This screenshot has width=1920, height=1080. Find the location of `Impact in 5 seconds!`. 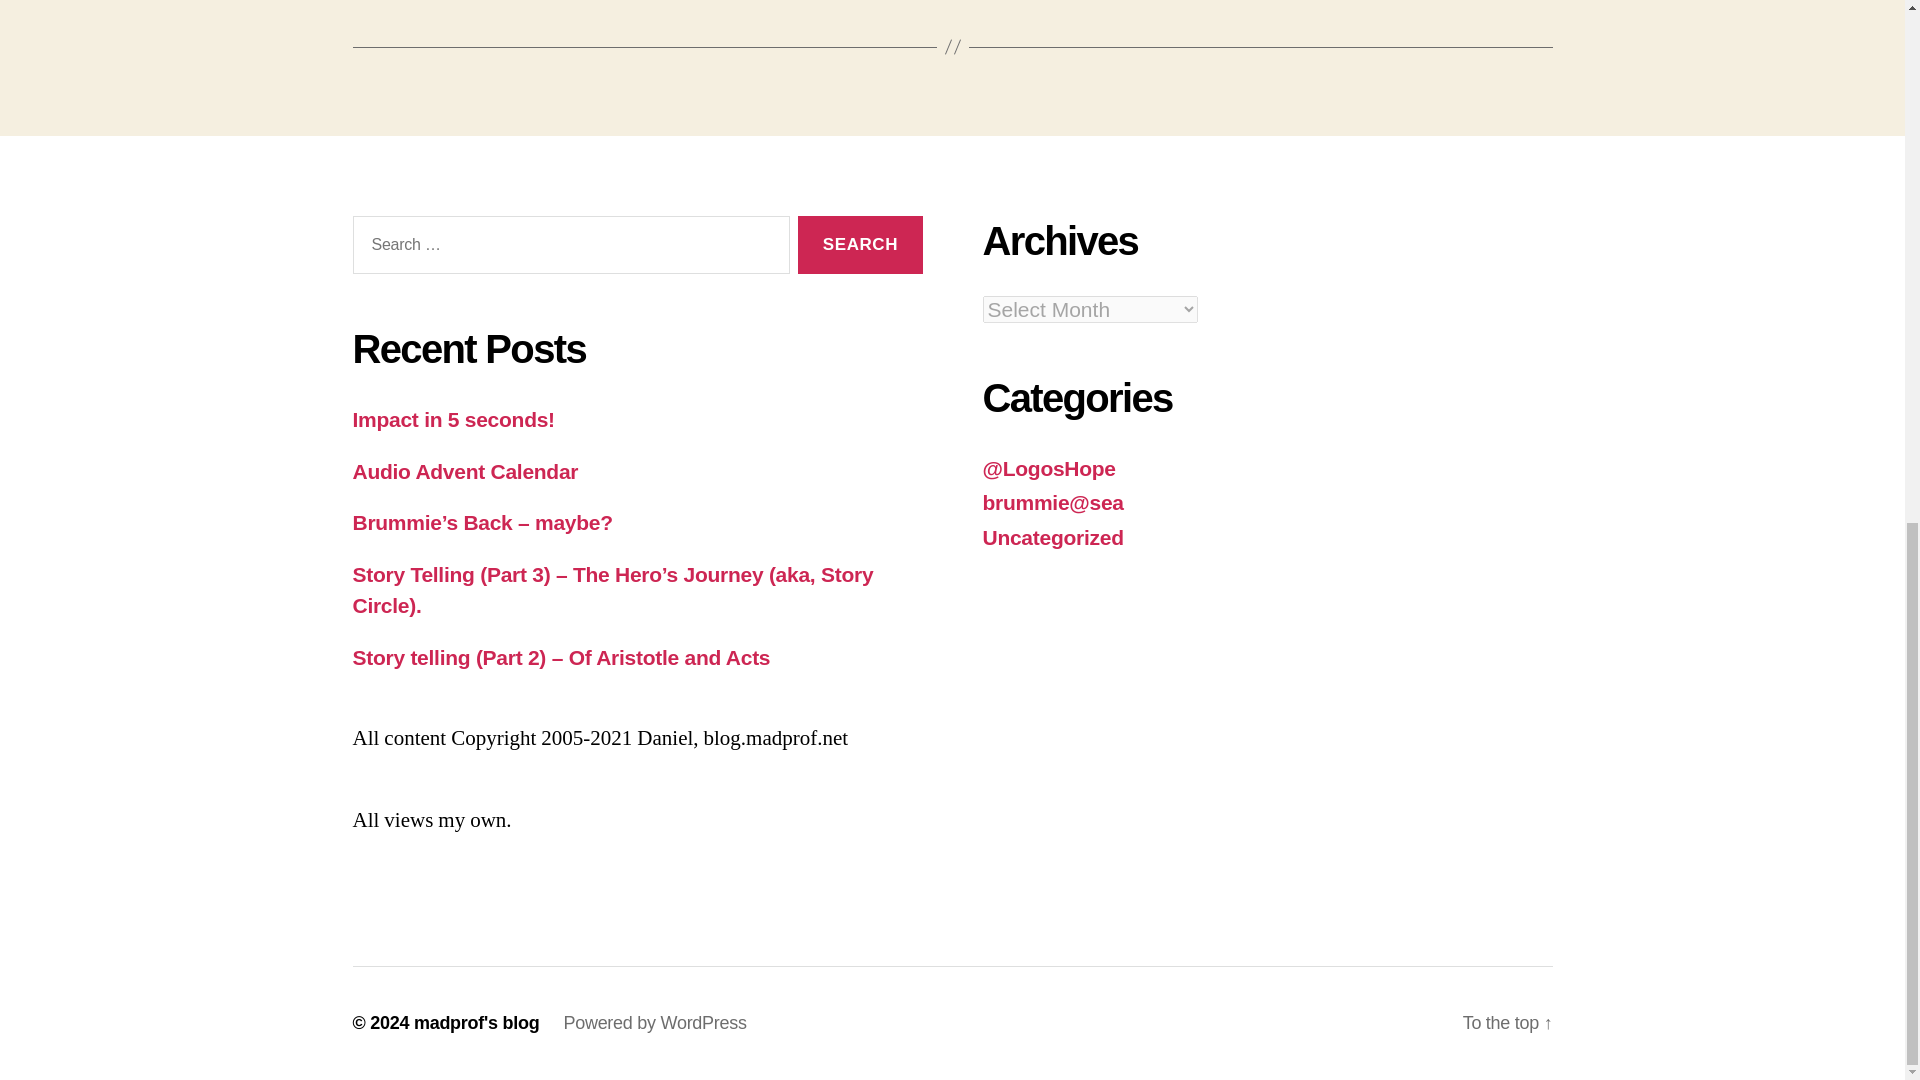

Impact in 5 seconds! is located at coordinates (452, 419).